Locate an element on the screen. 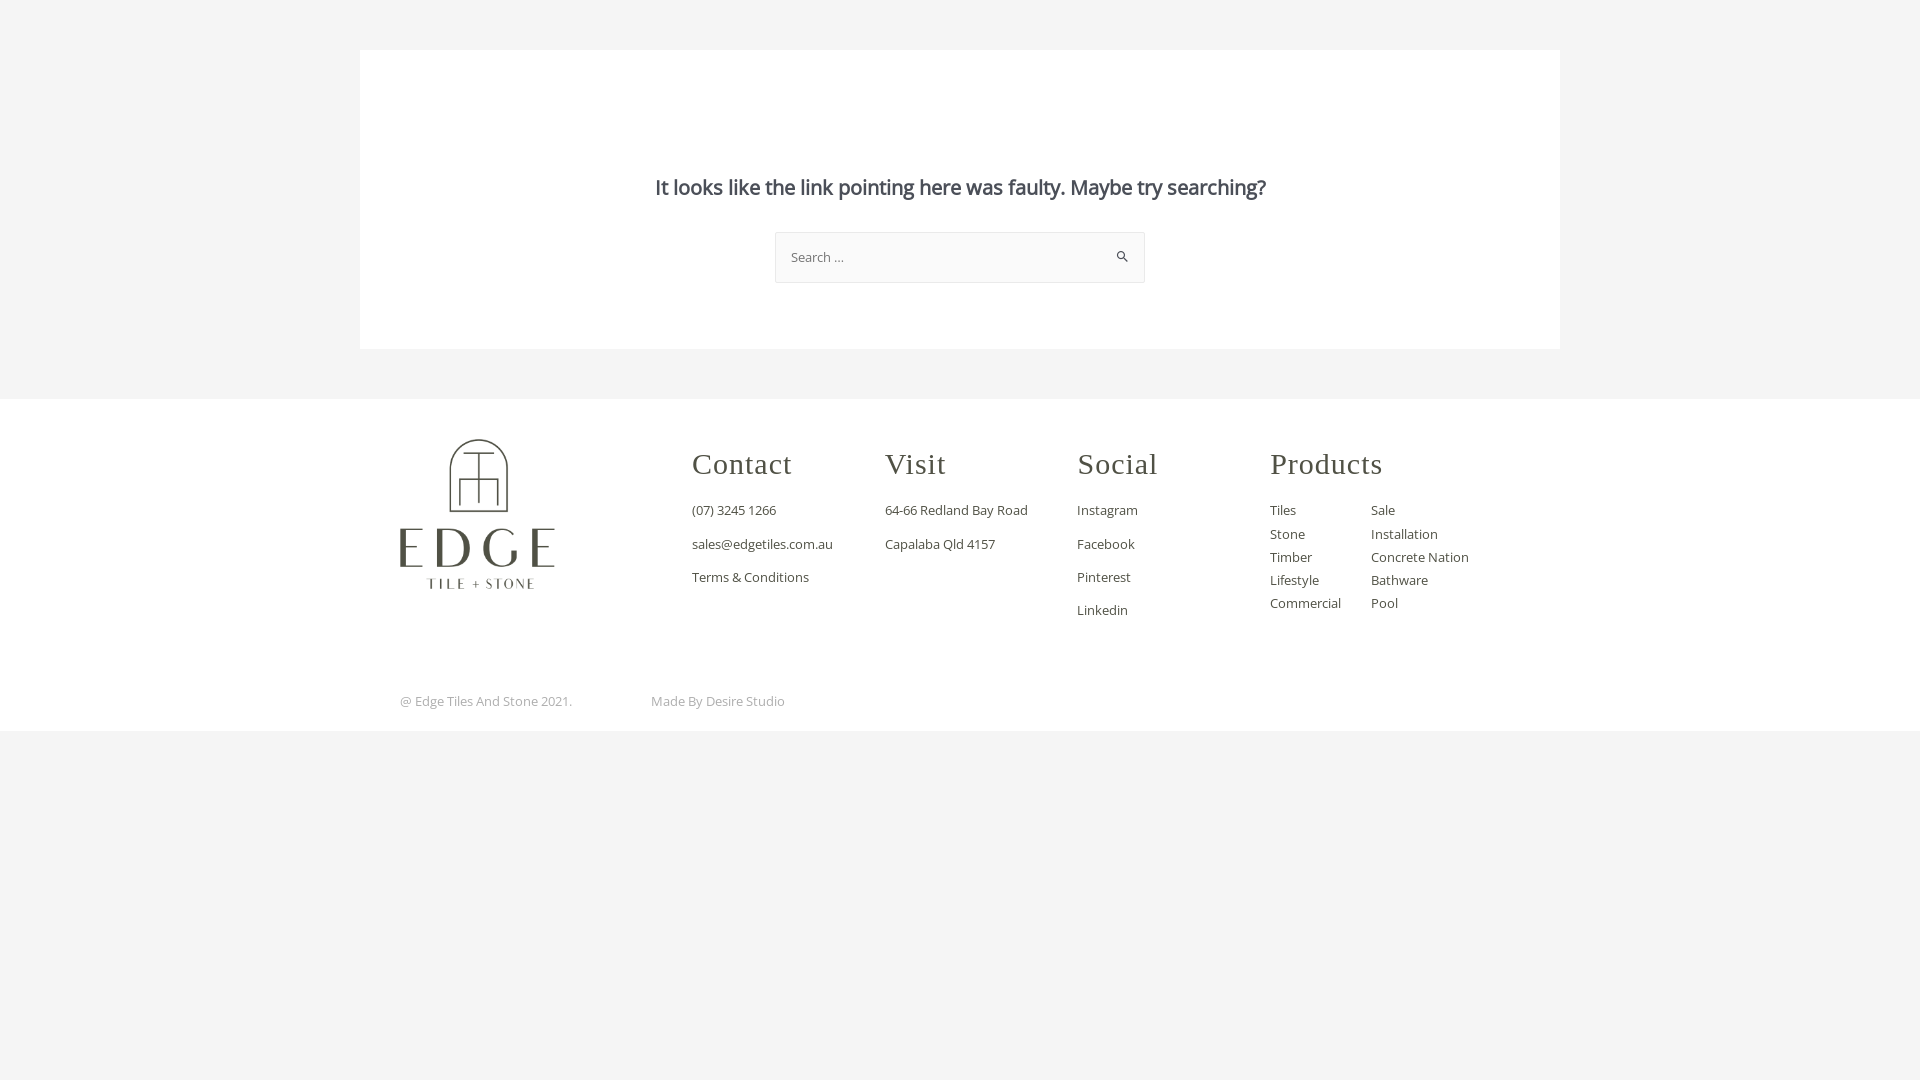  Timber is located at coordinates (1306, 558).